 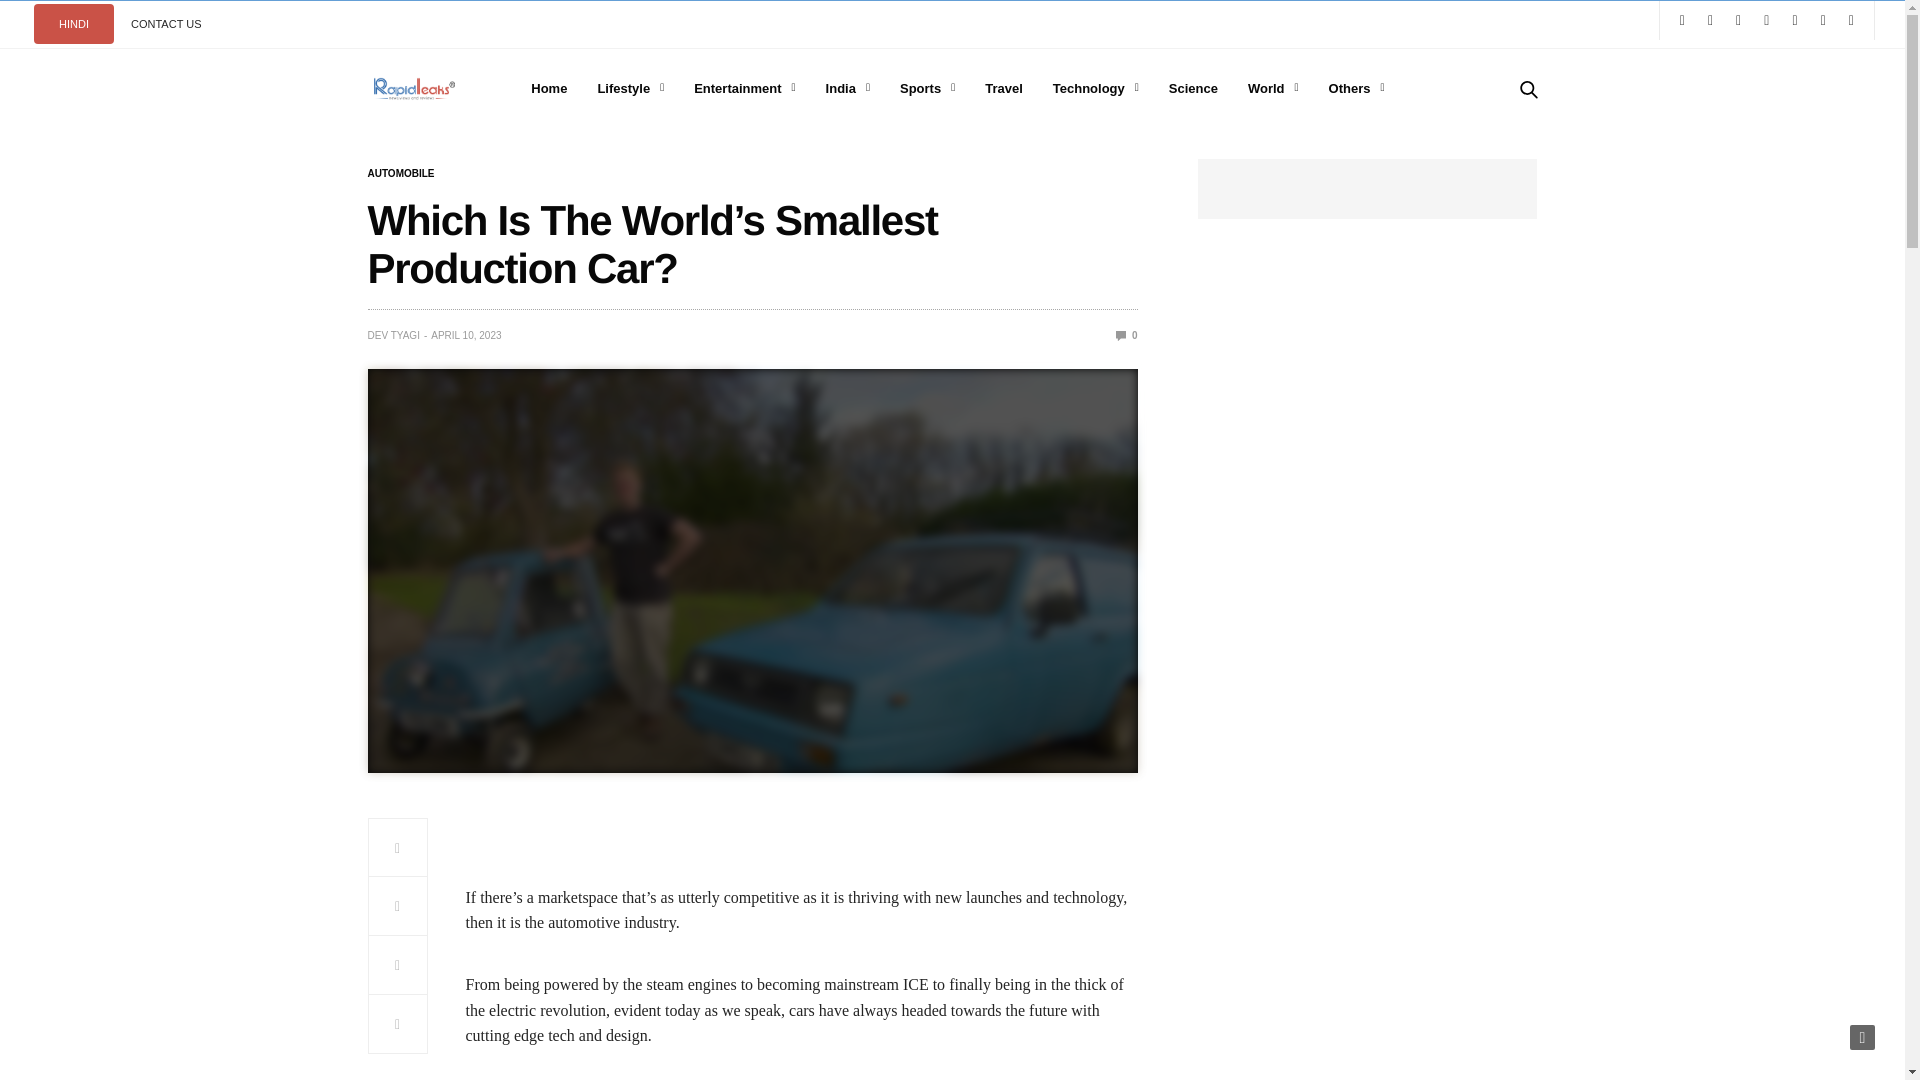 What do you see at coordinates (394, 336) in the screenshot?
I see `Posts by Dev Tyagi` at bounding box center [394, 336].